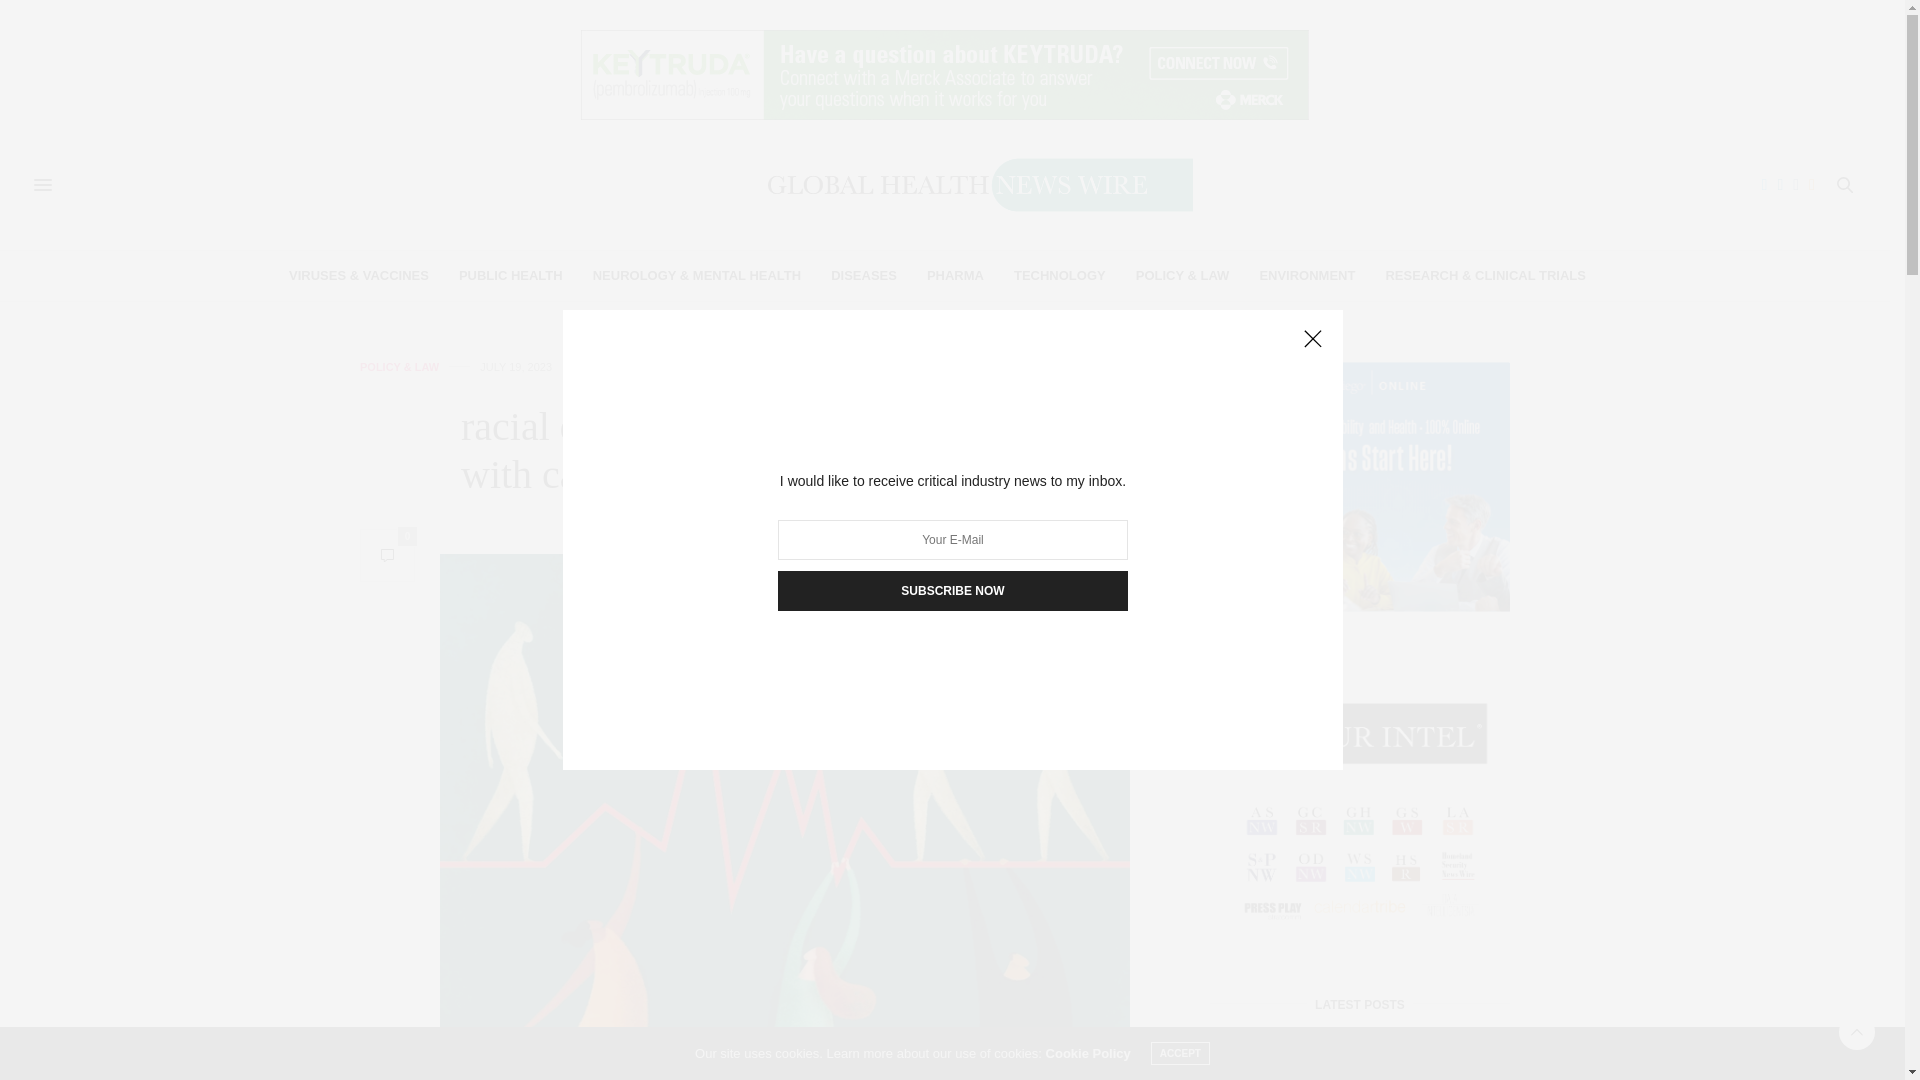  What do you see at coordinates (952, 591) in the screenshot?
I see `SUBSCRIBE NOW` at bounding box center [952, 591].